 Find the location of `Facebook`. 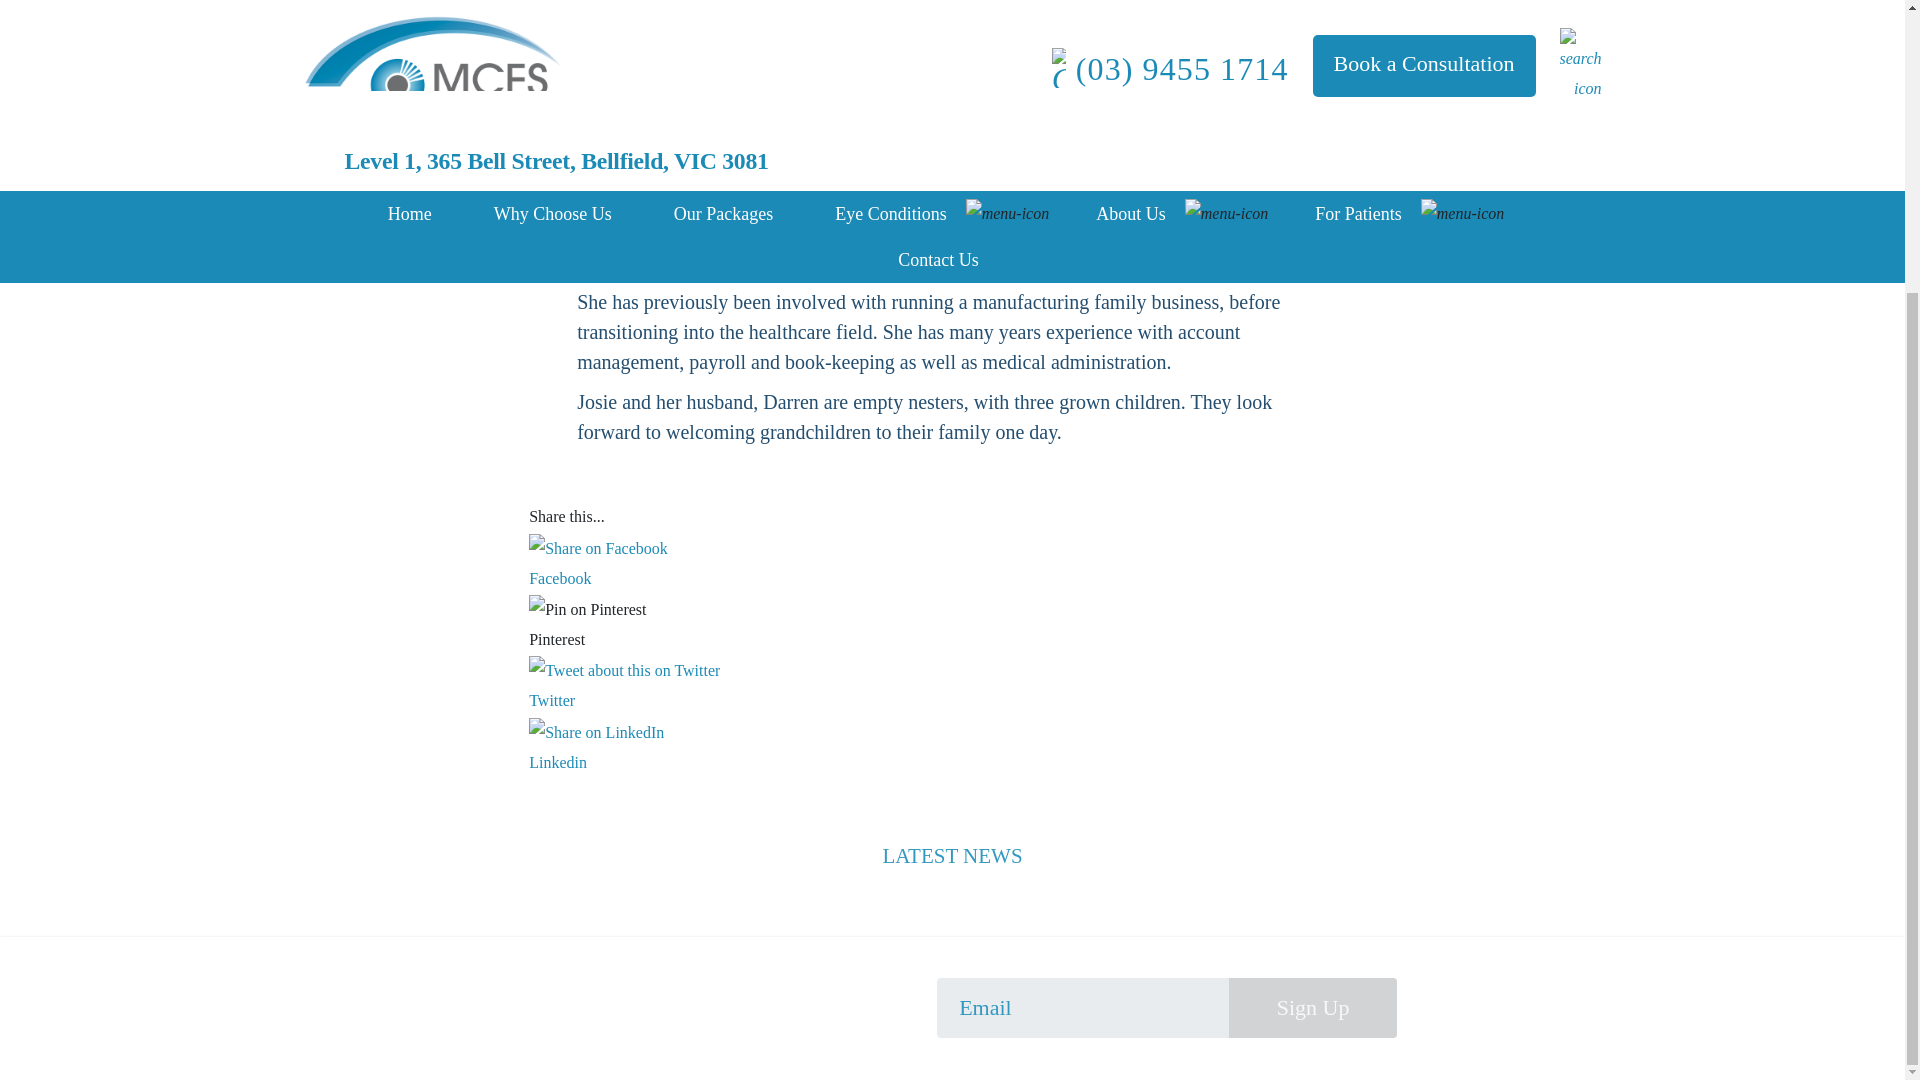

Facebook is located at coordinates (598, 548).